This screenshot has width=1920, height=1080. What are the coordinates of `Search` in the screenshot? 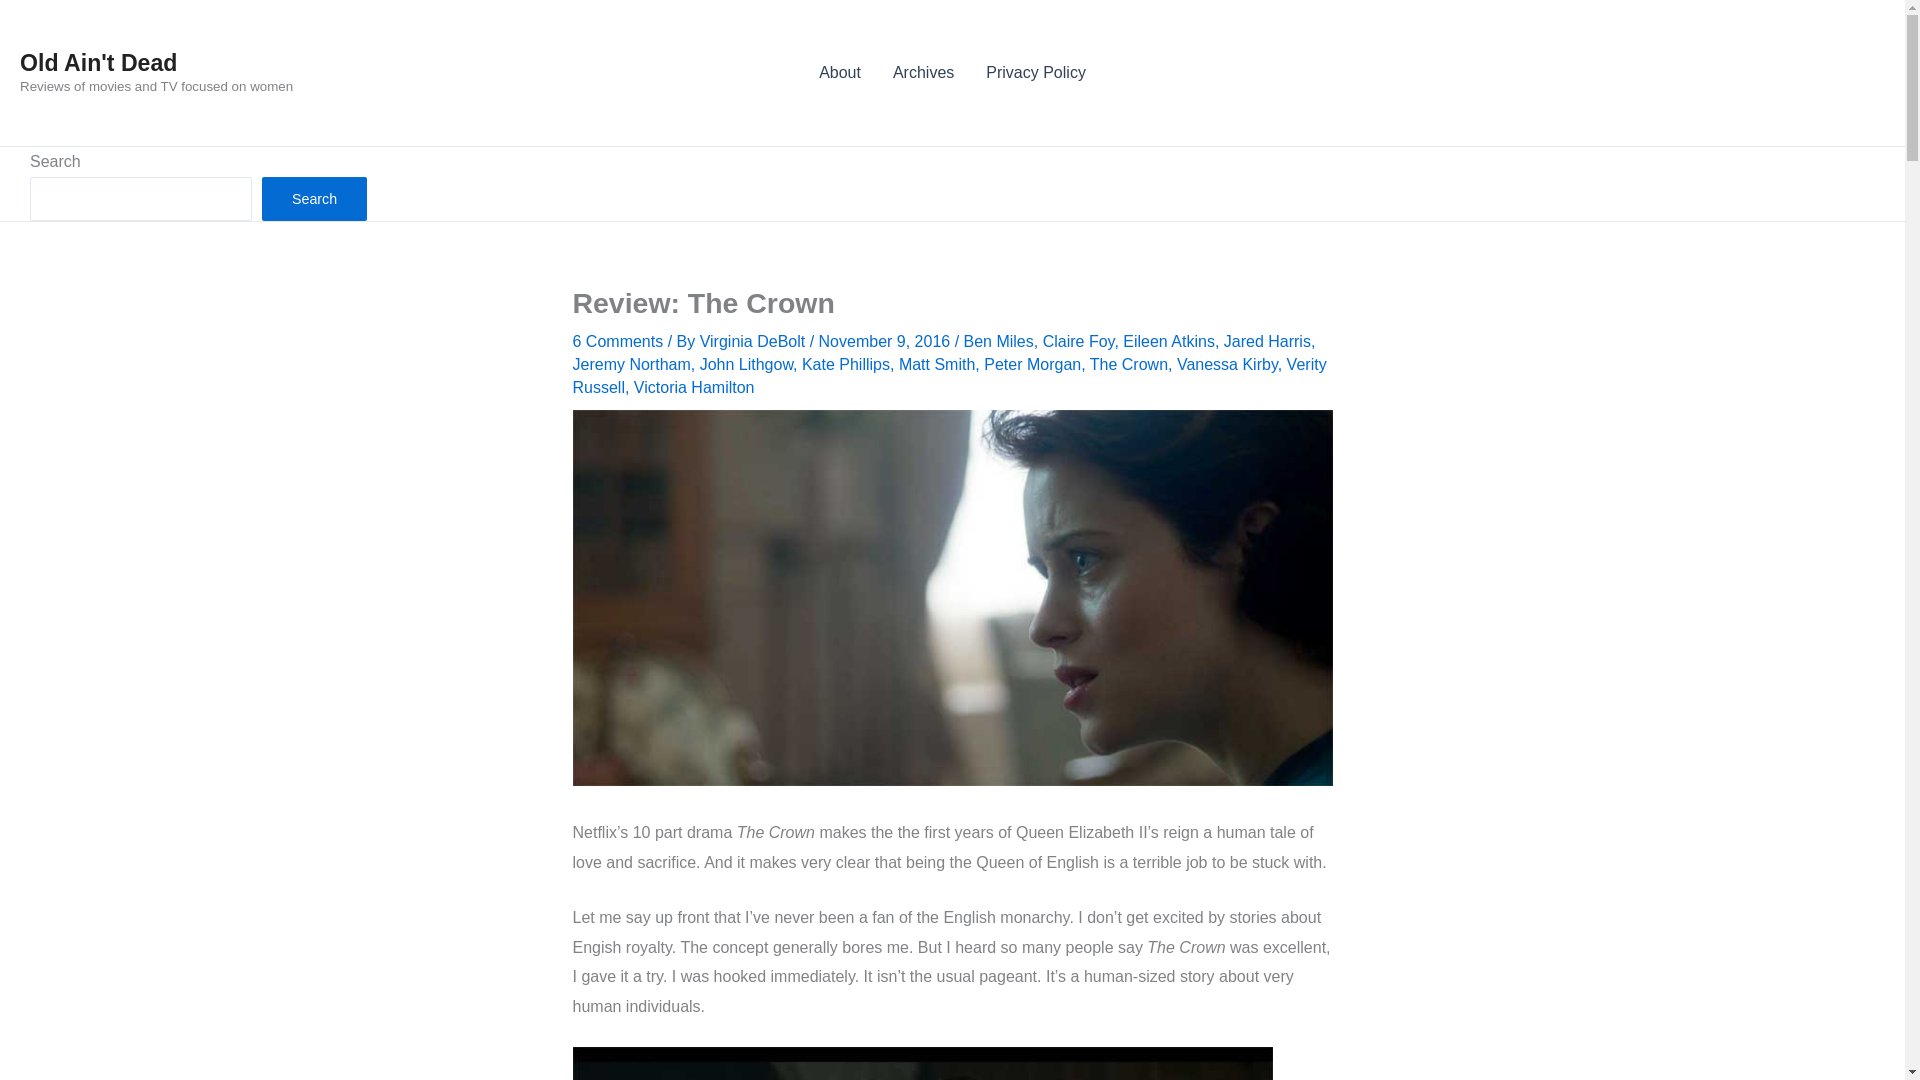 It's located at (314, 199).